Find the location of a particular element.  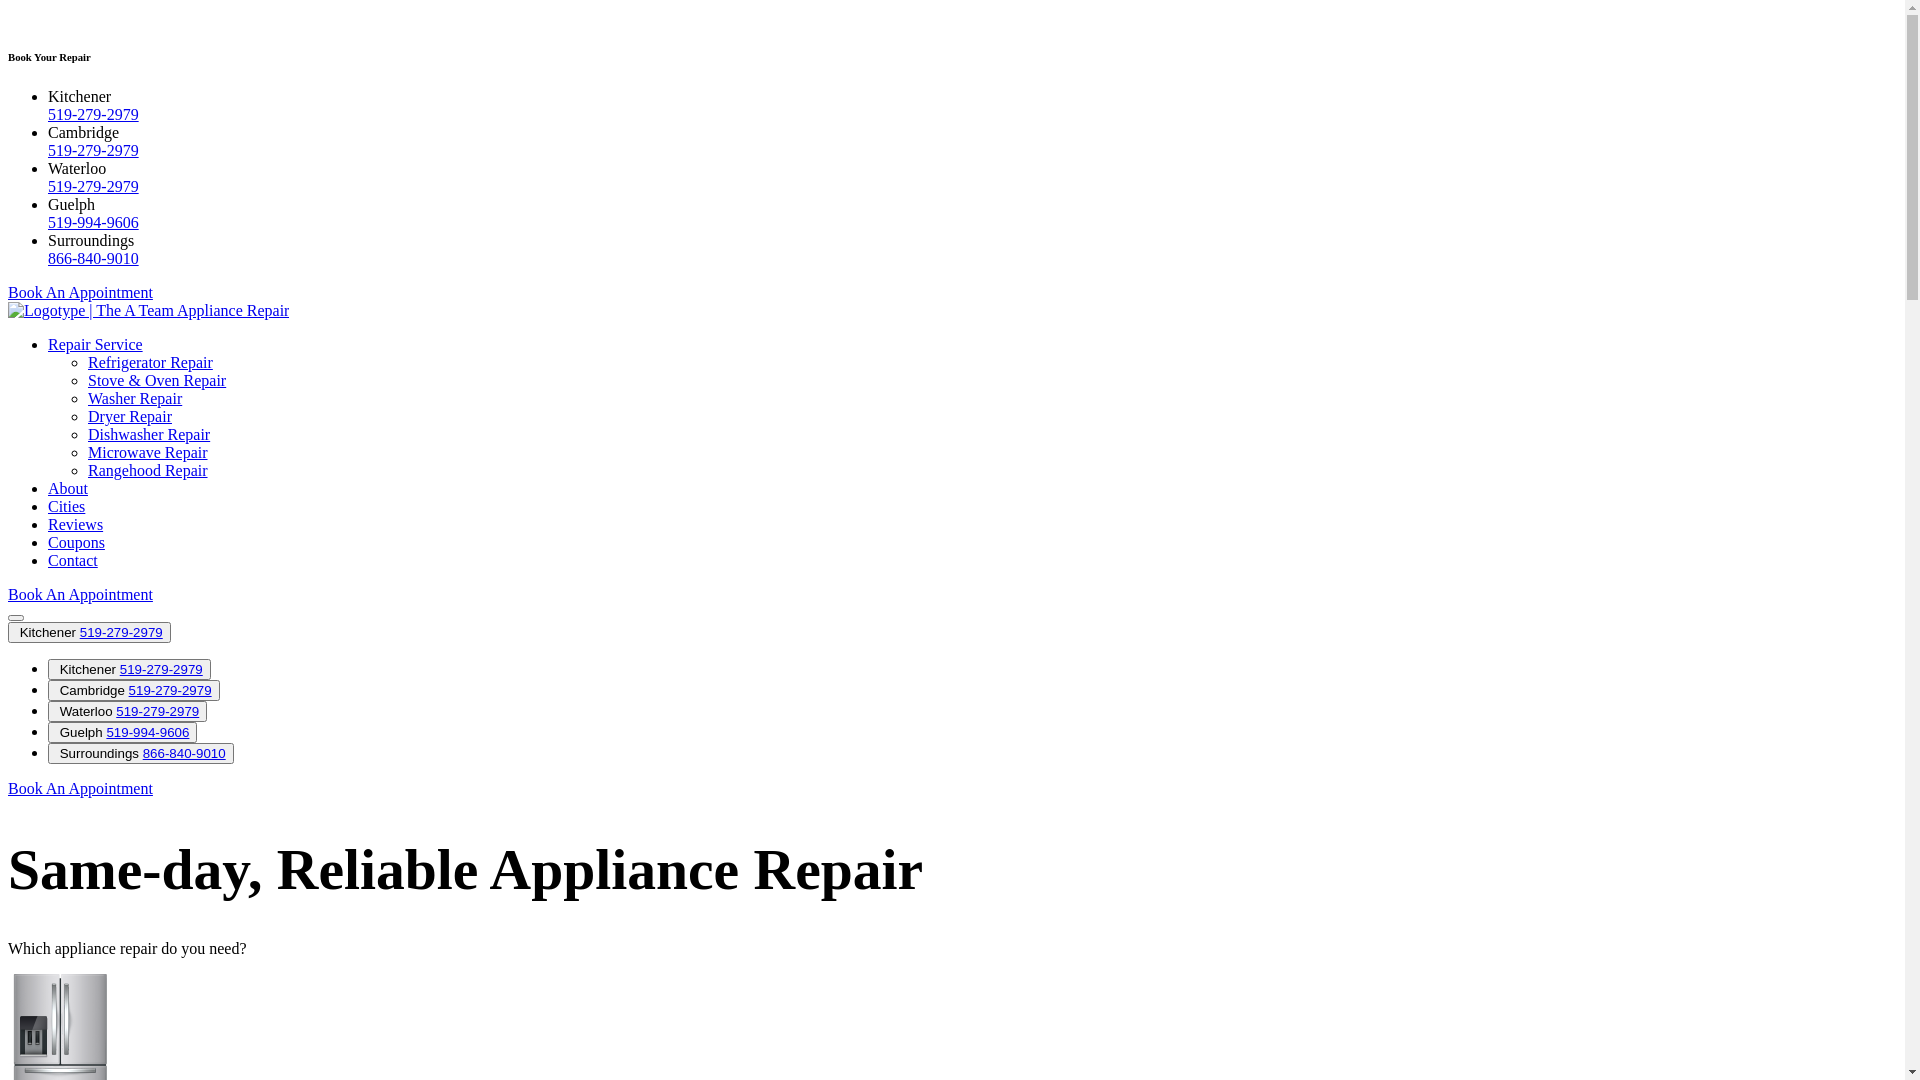

866-840-9010 is located at coordinates (94, 258).